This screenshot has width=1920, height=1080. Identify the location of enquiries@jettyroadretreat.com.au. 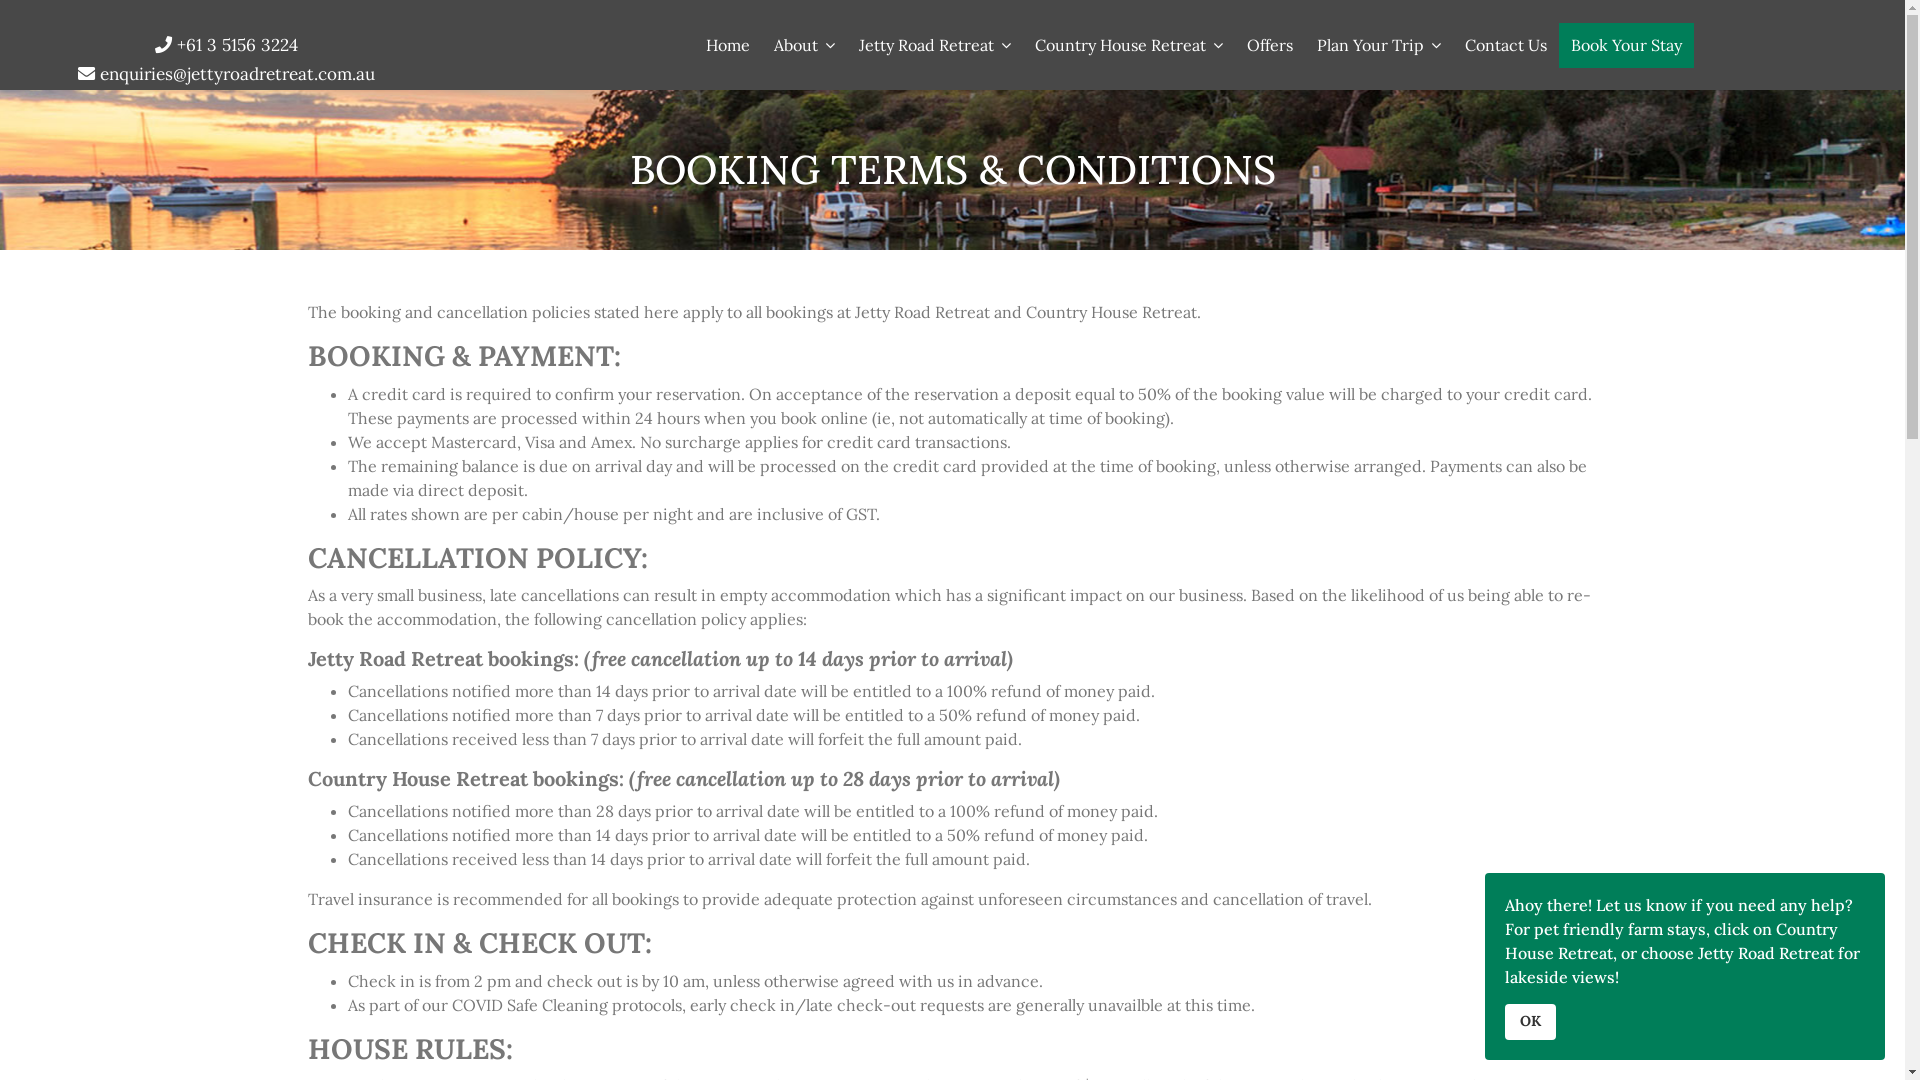
(238, 74).